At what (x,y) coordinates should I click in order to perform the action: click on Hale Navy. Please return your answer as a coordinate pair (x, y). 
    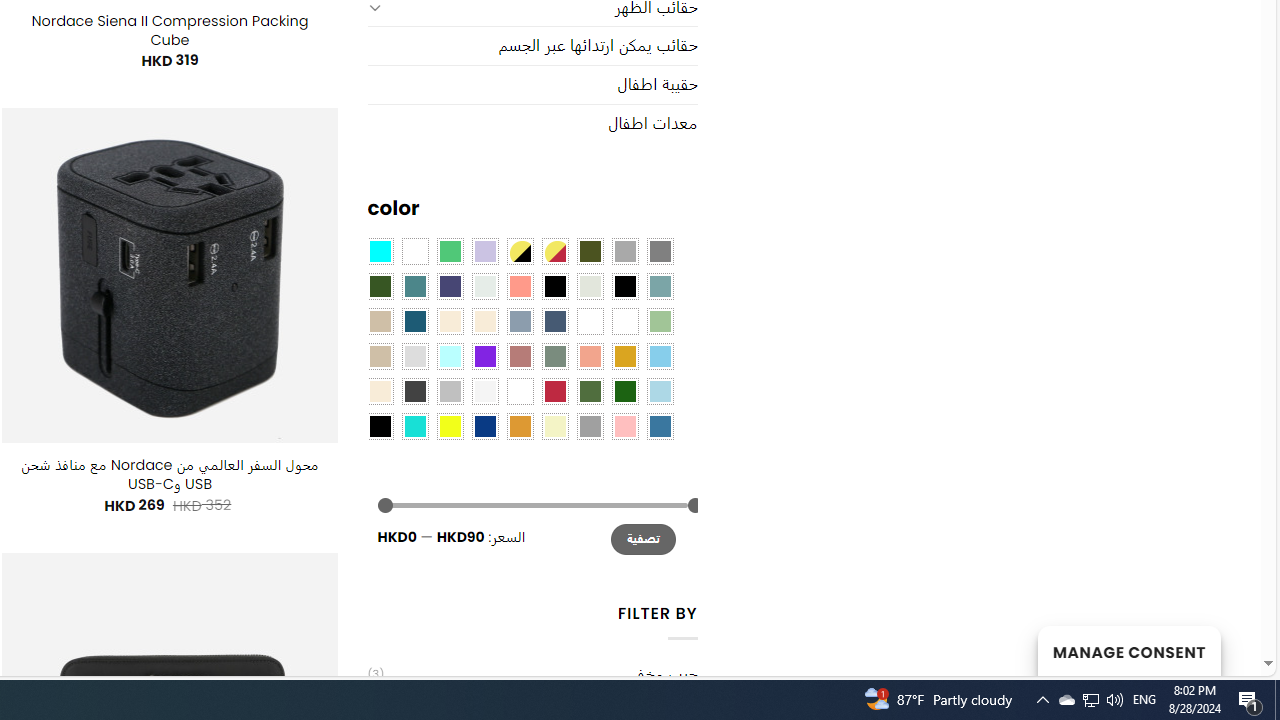
    Looking at the image, I should click on (554, 321).